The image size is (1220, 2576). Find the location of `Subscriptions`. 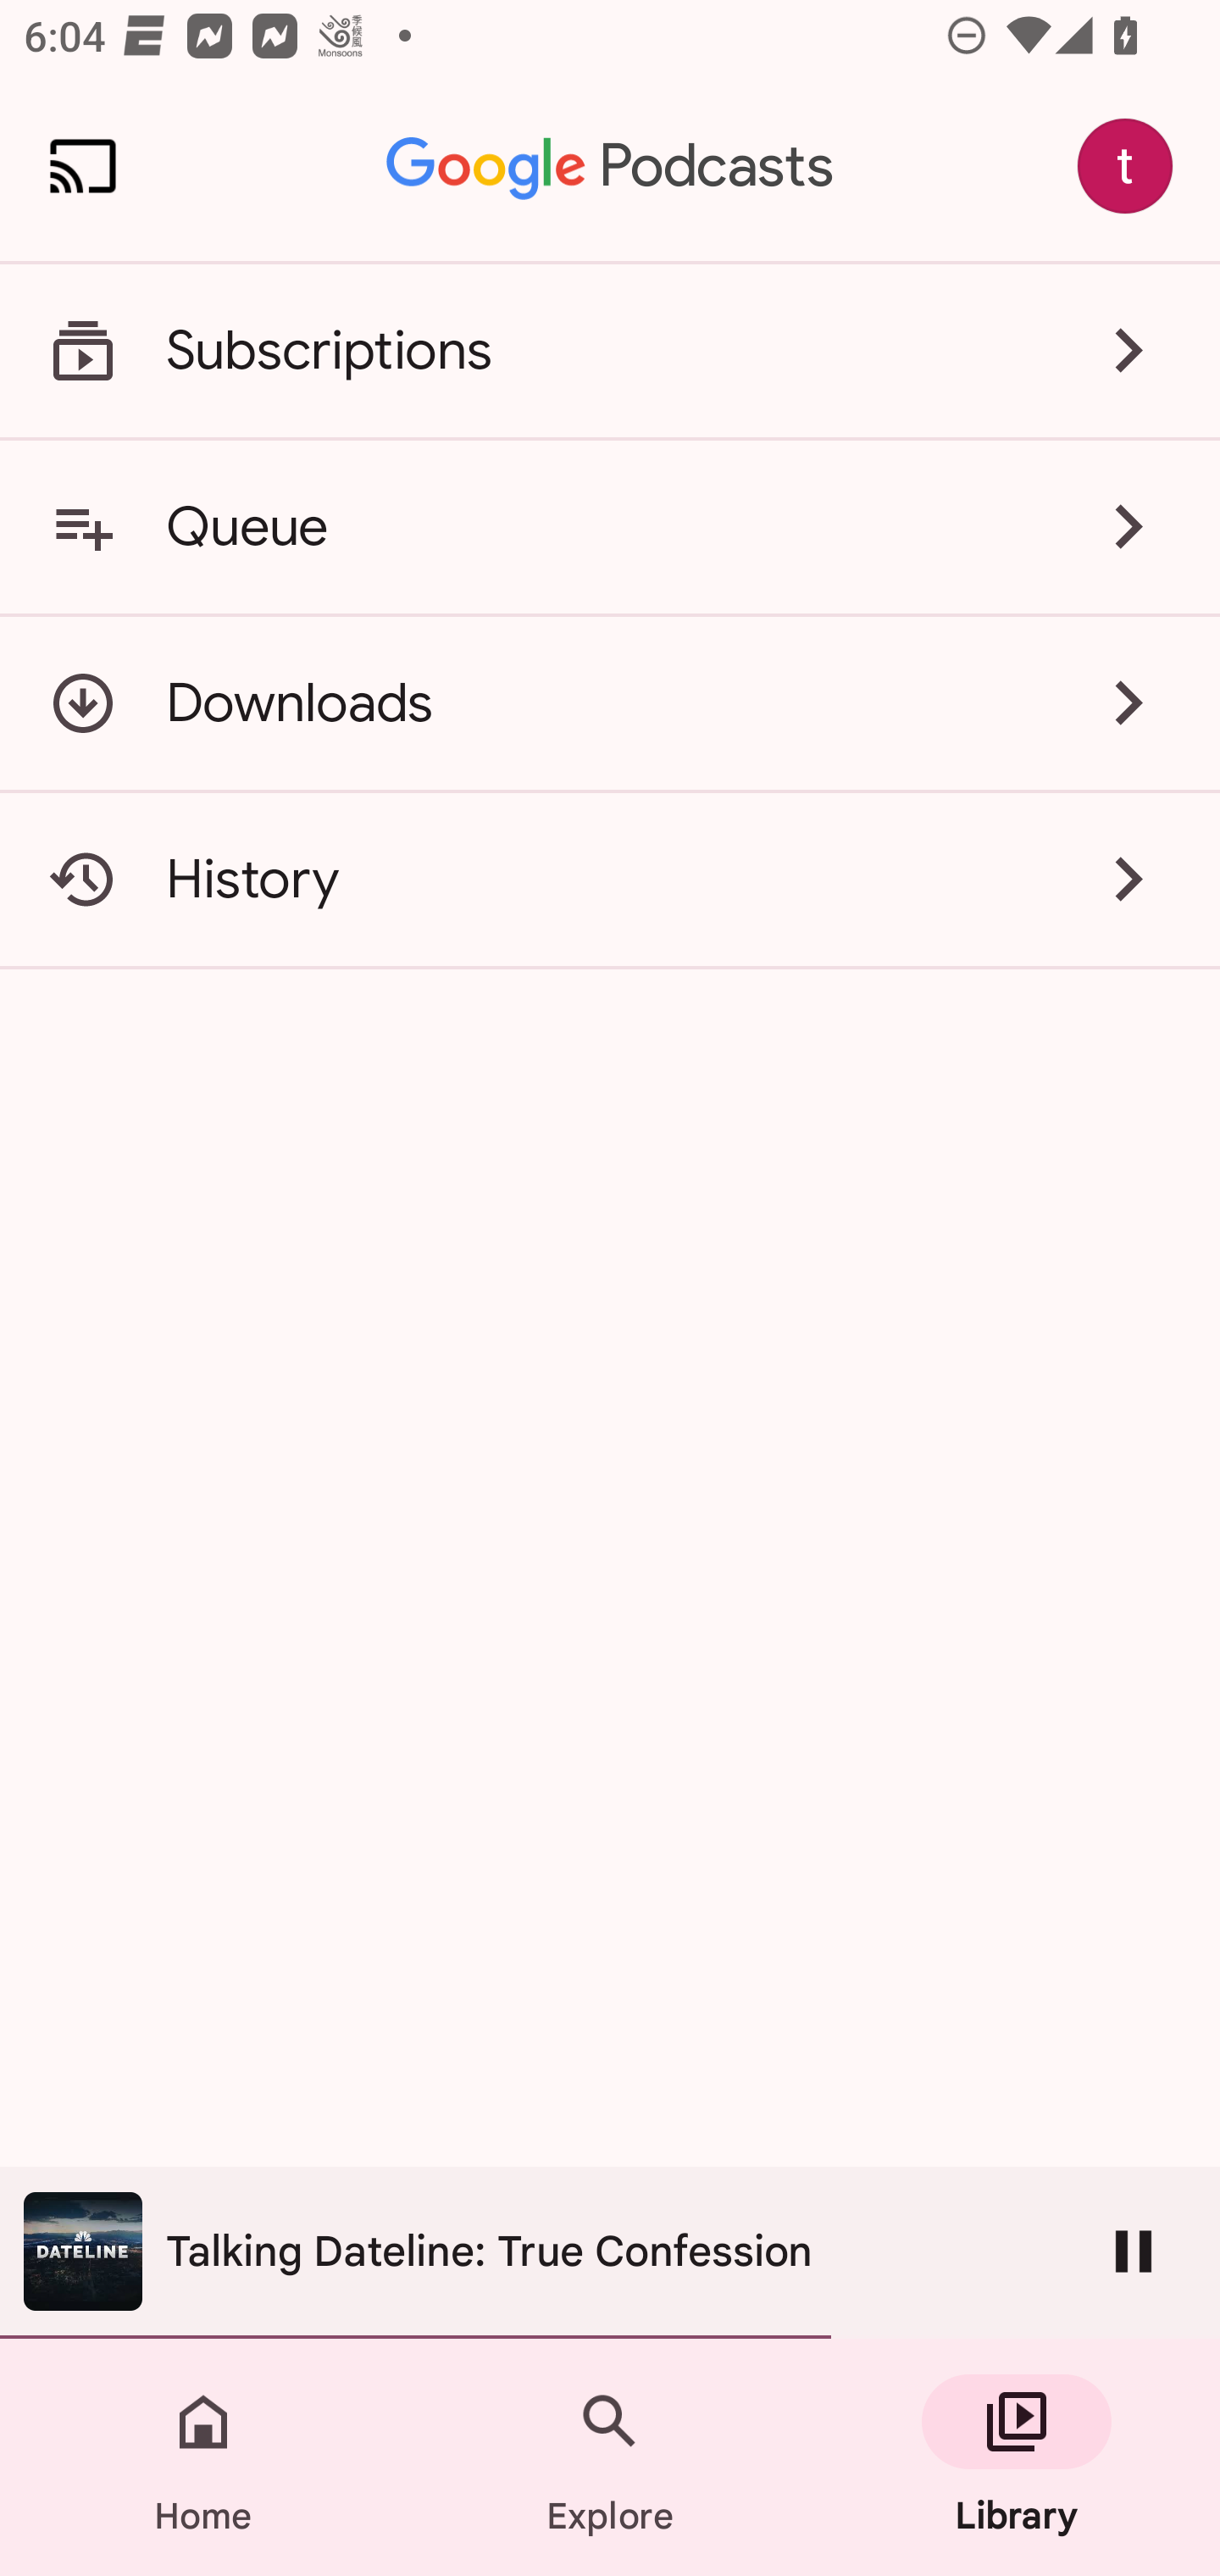

Subscriptions is located at coordinates (610, 351).